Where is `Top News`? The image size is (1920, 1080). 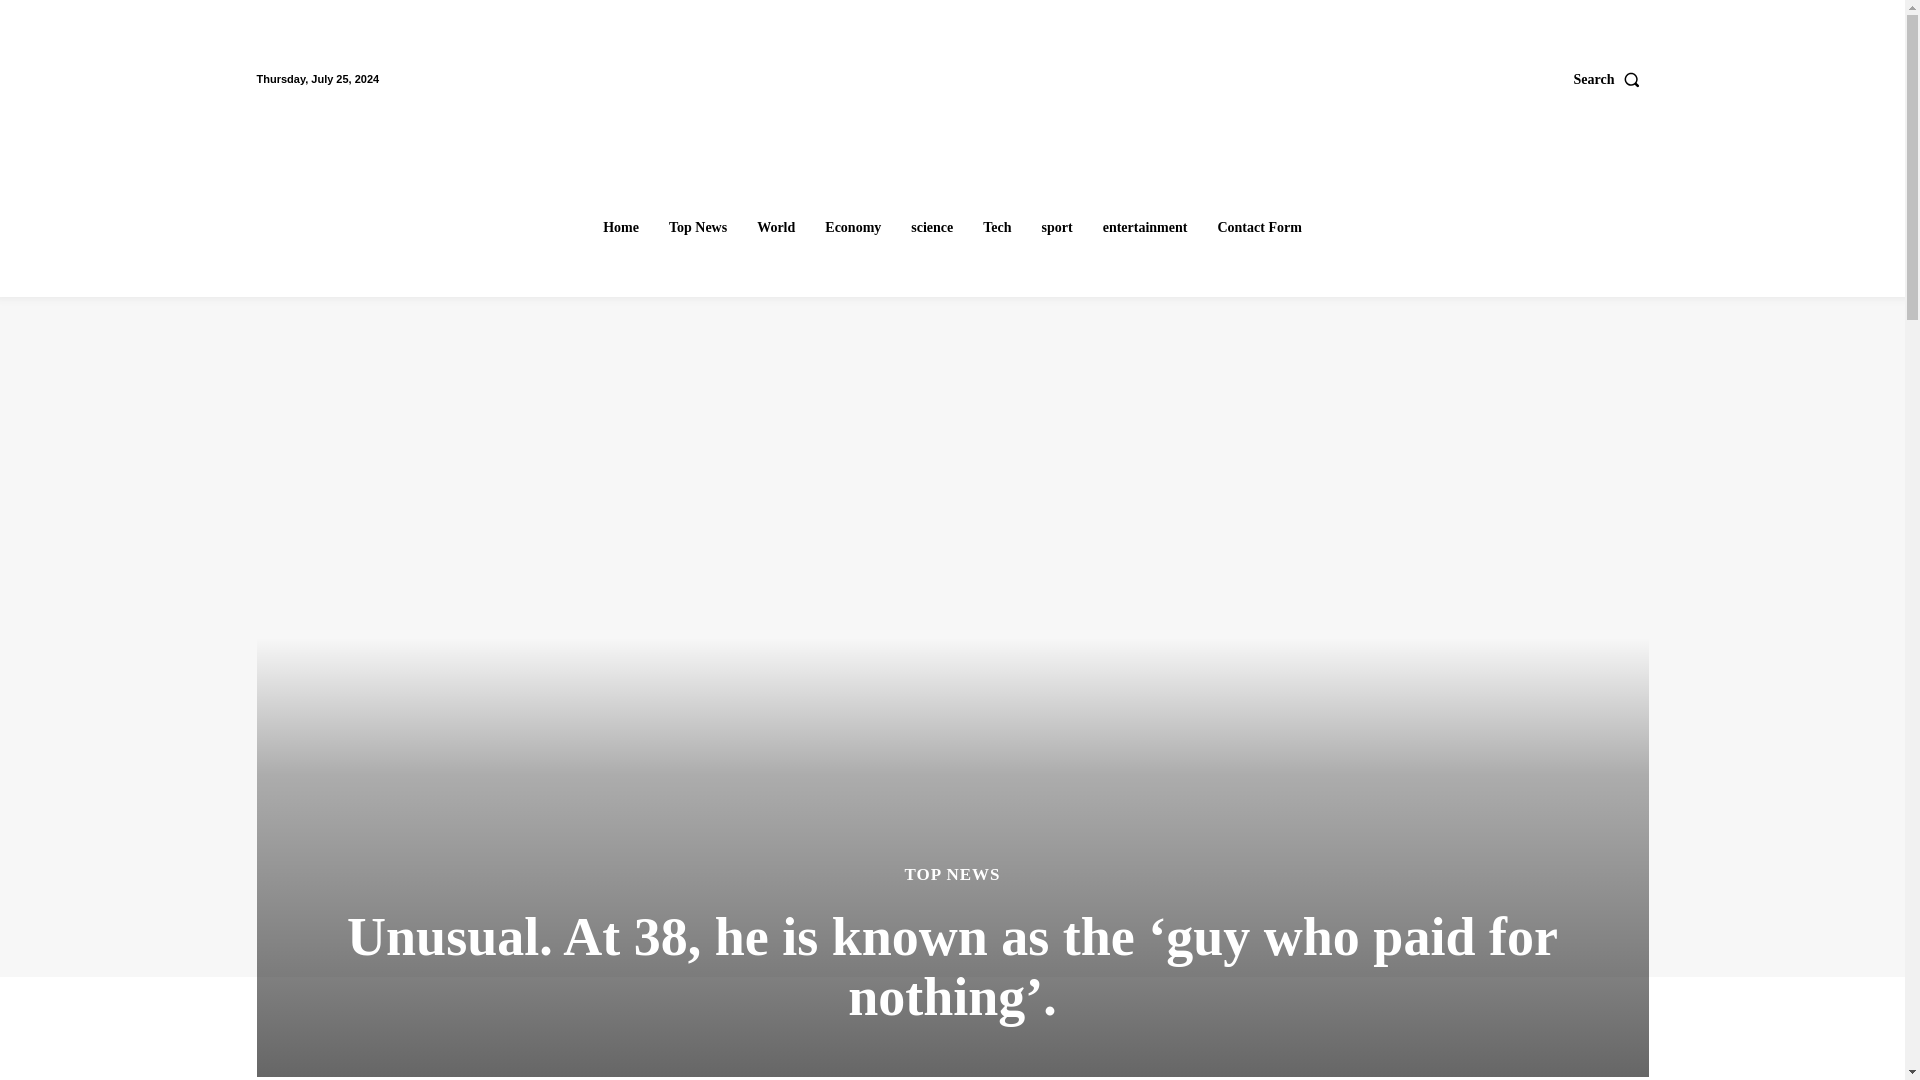
Top News is located at coordinates (698, 228).